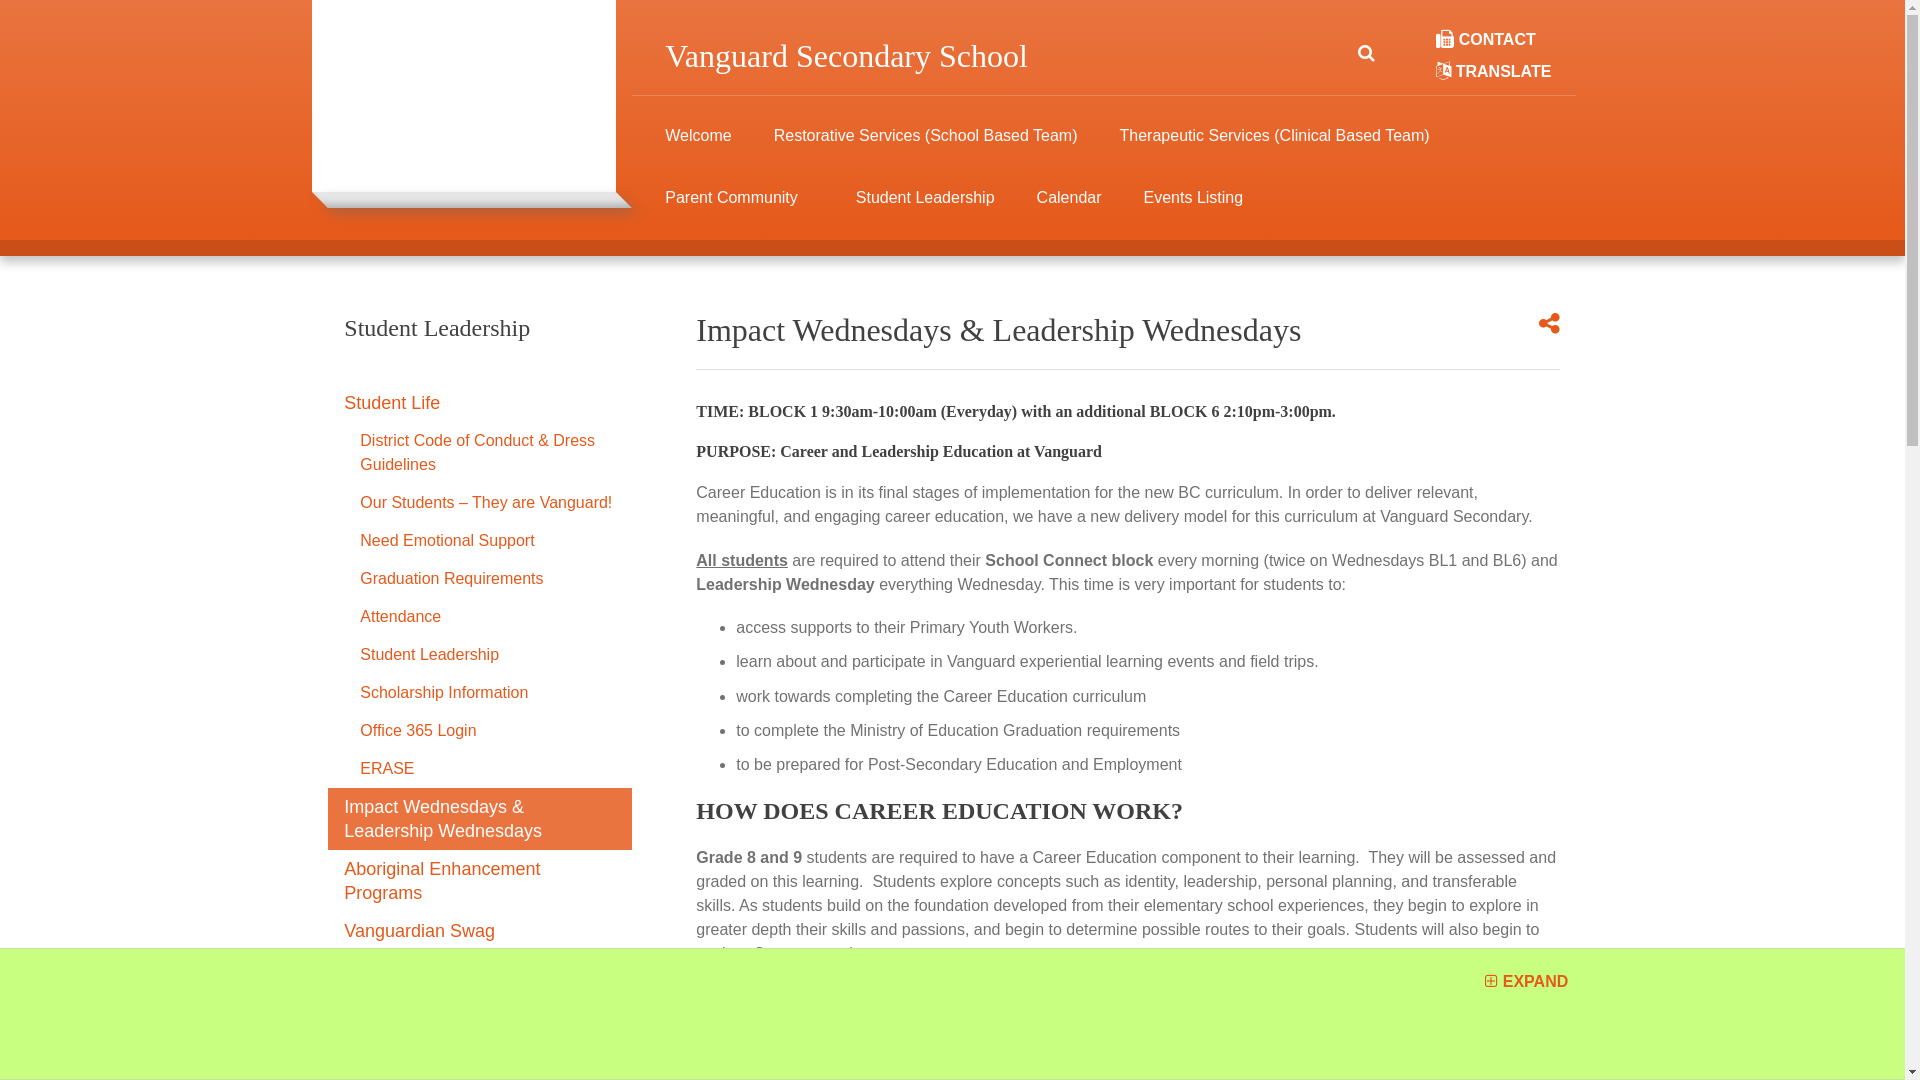 This screenshot has height=1080, width=1920. Describe the element at coordinates (480, 403) in the screenshot. I see `Student Life` at that location.